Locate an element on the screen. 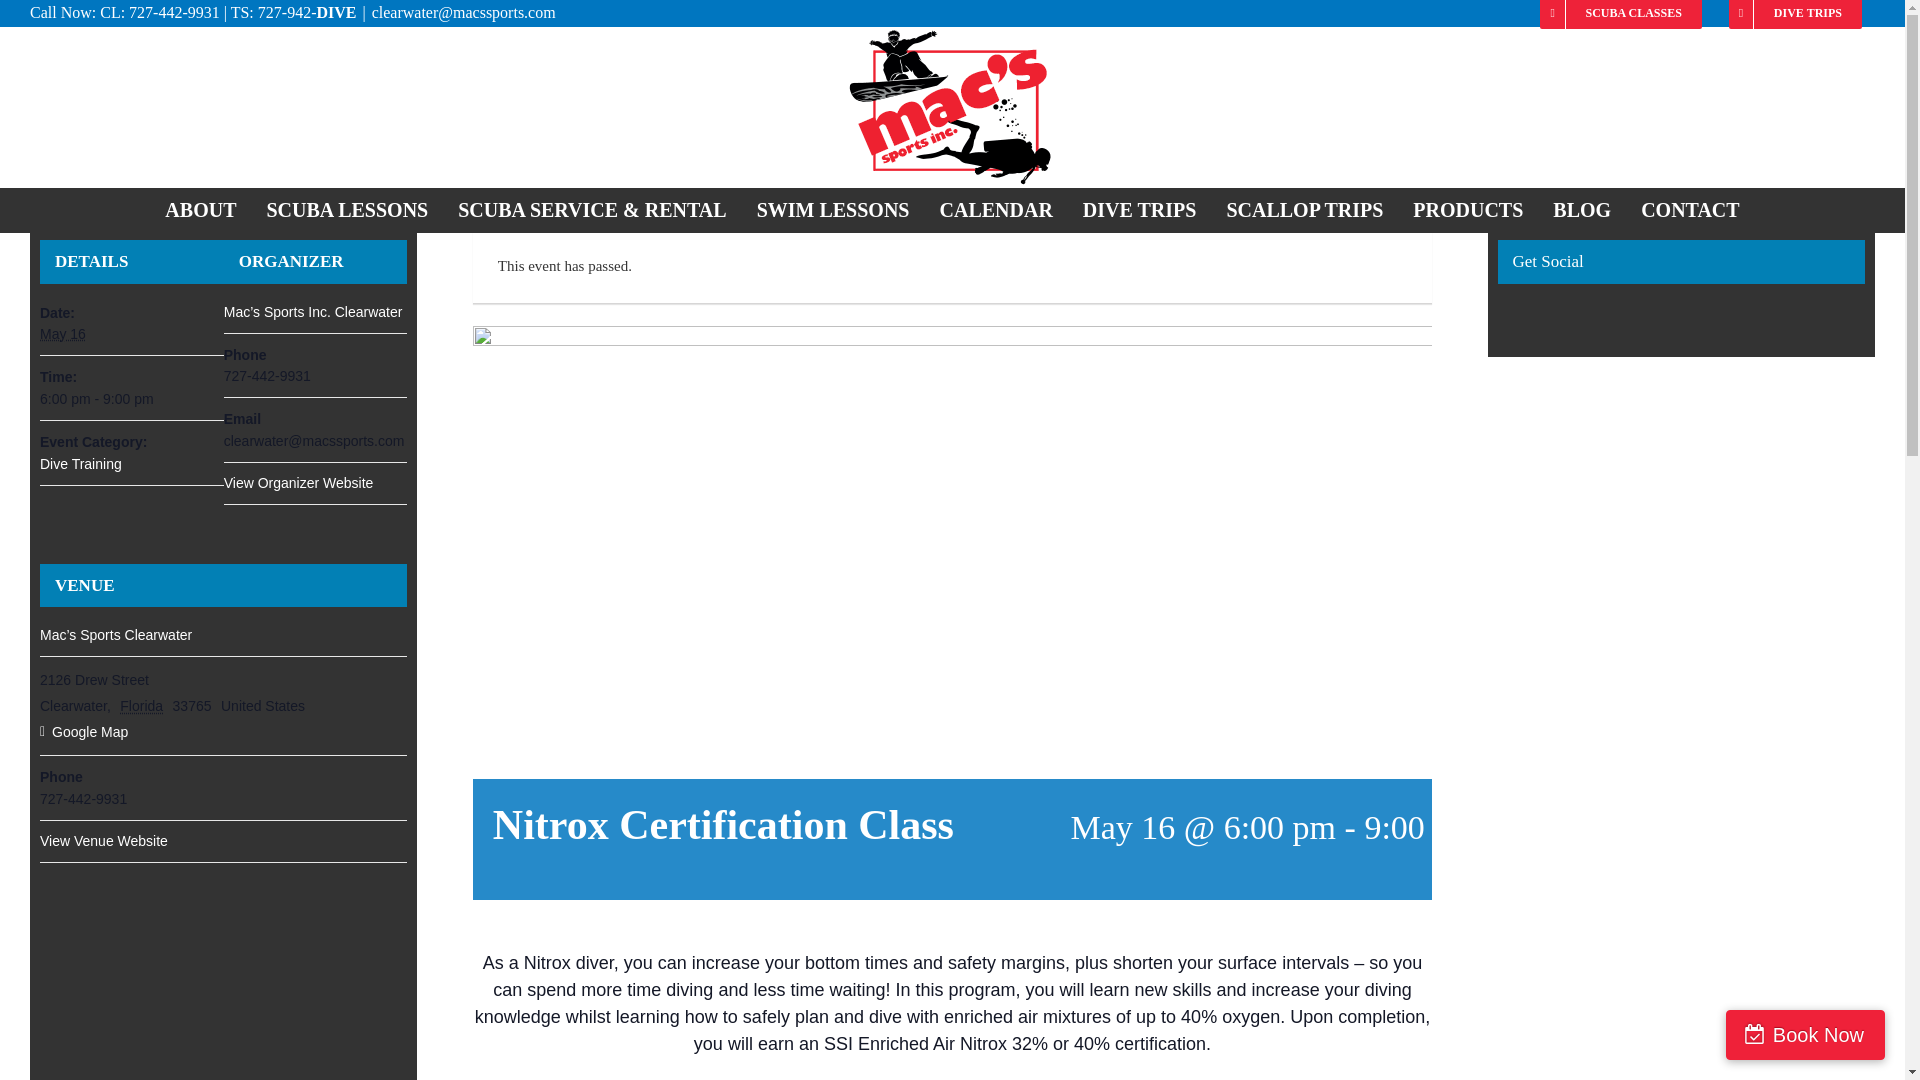 This screenshot has width=1920, height=1080. 2024-05-16 is located at coordinates (63, 334).